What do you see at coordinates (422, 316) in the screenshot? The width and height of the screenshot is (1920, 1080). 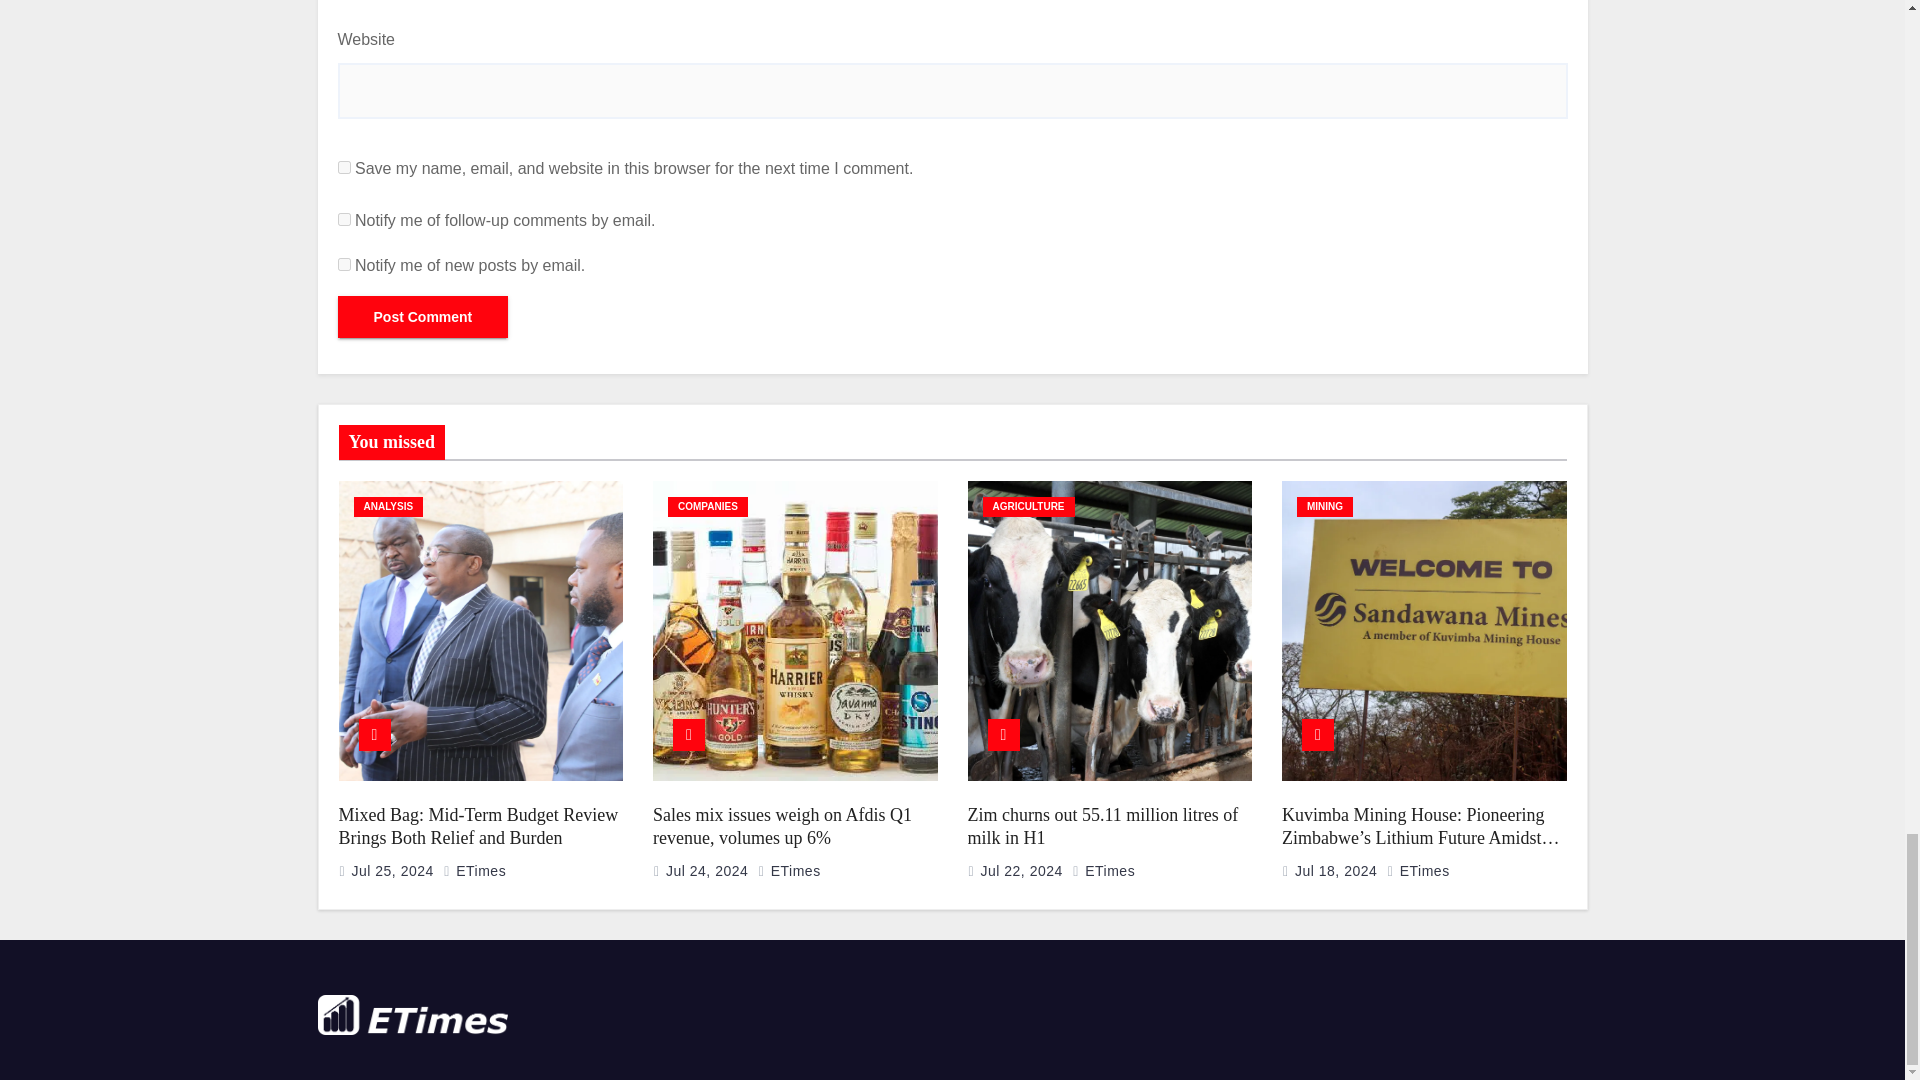 I see `Post Comment` at bounding box center [422, 316].